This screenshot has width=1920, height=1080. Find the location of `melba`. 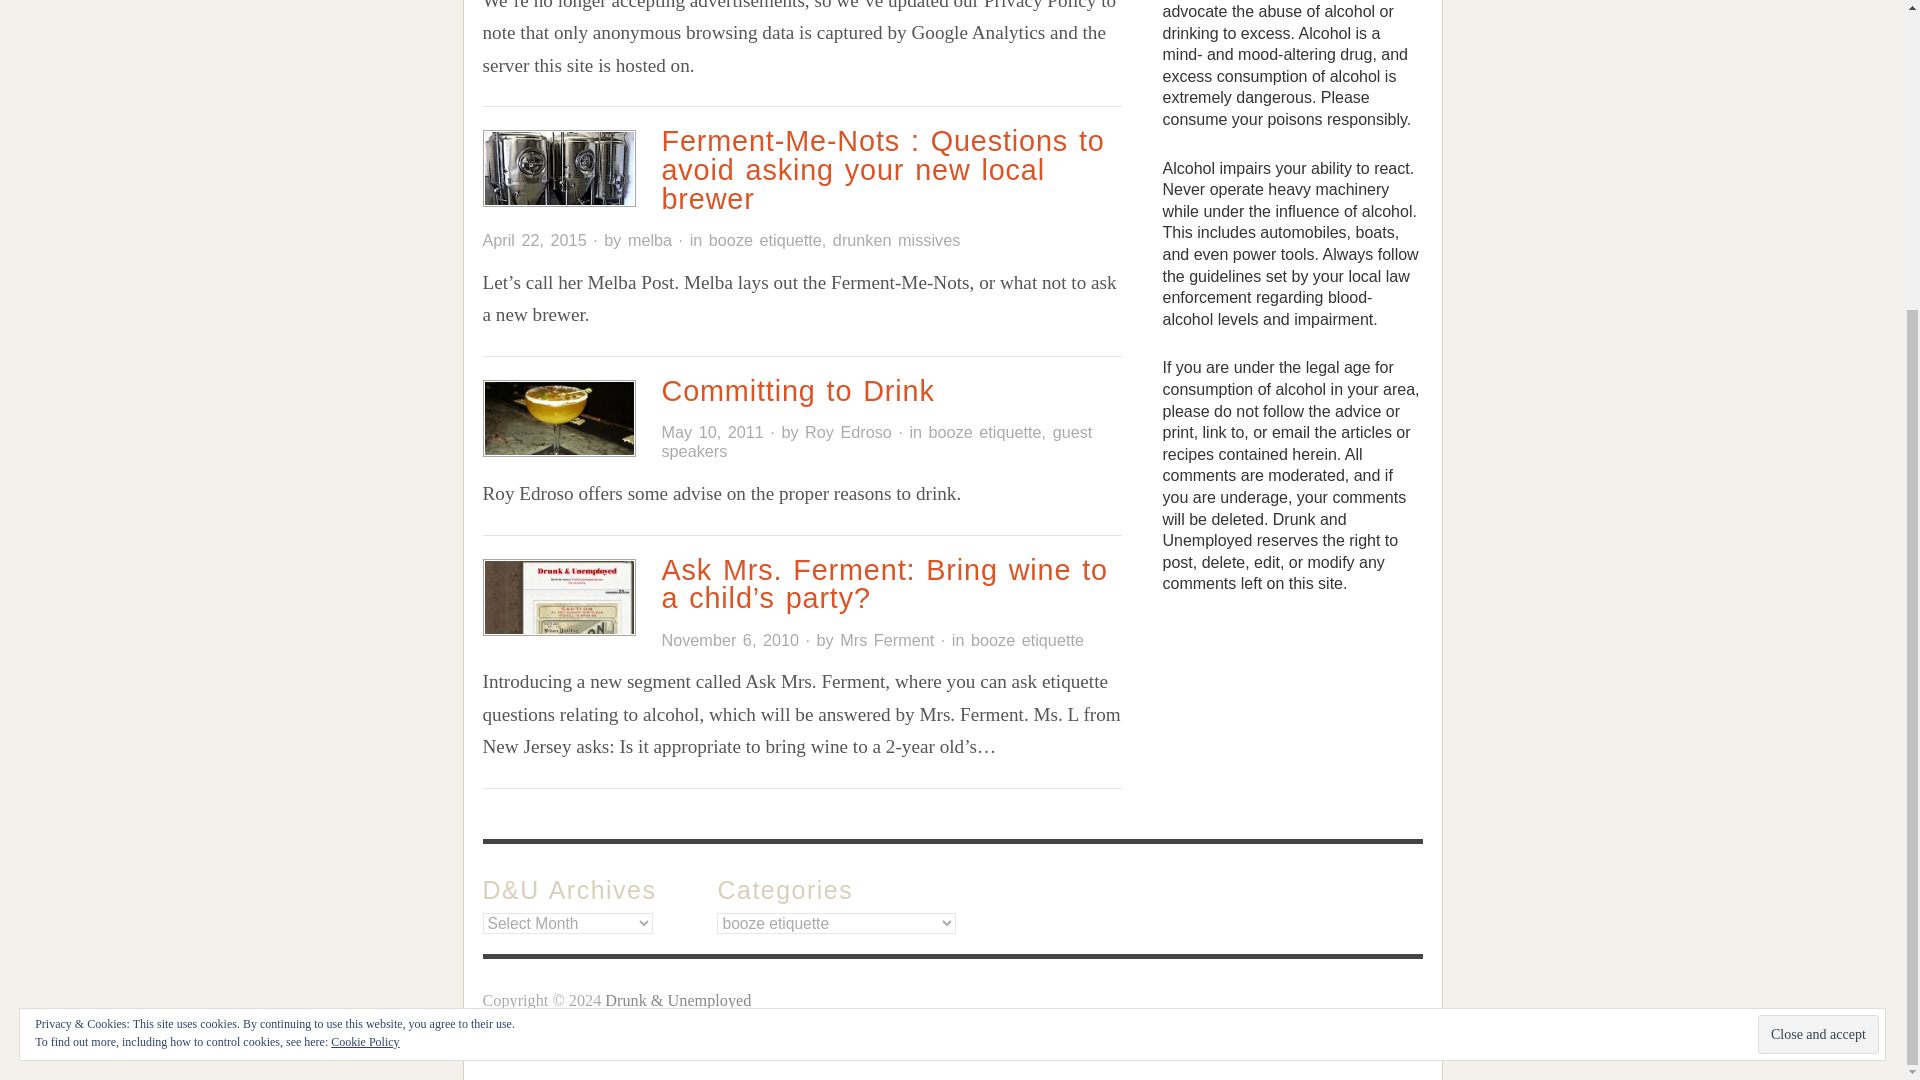

melba is located at coordinates (650, 240).